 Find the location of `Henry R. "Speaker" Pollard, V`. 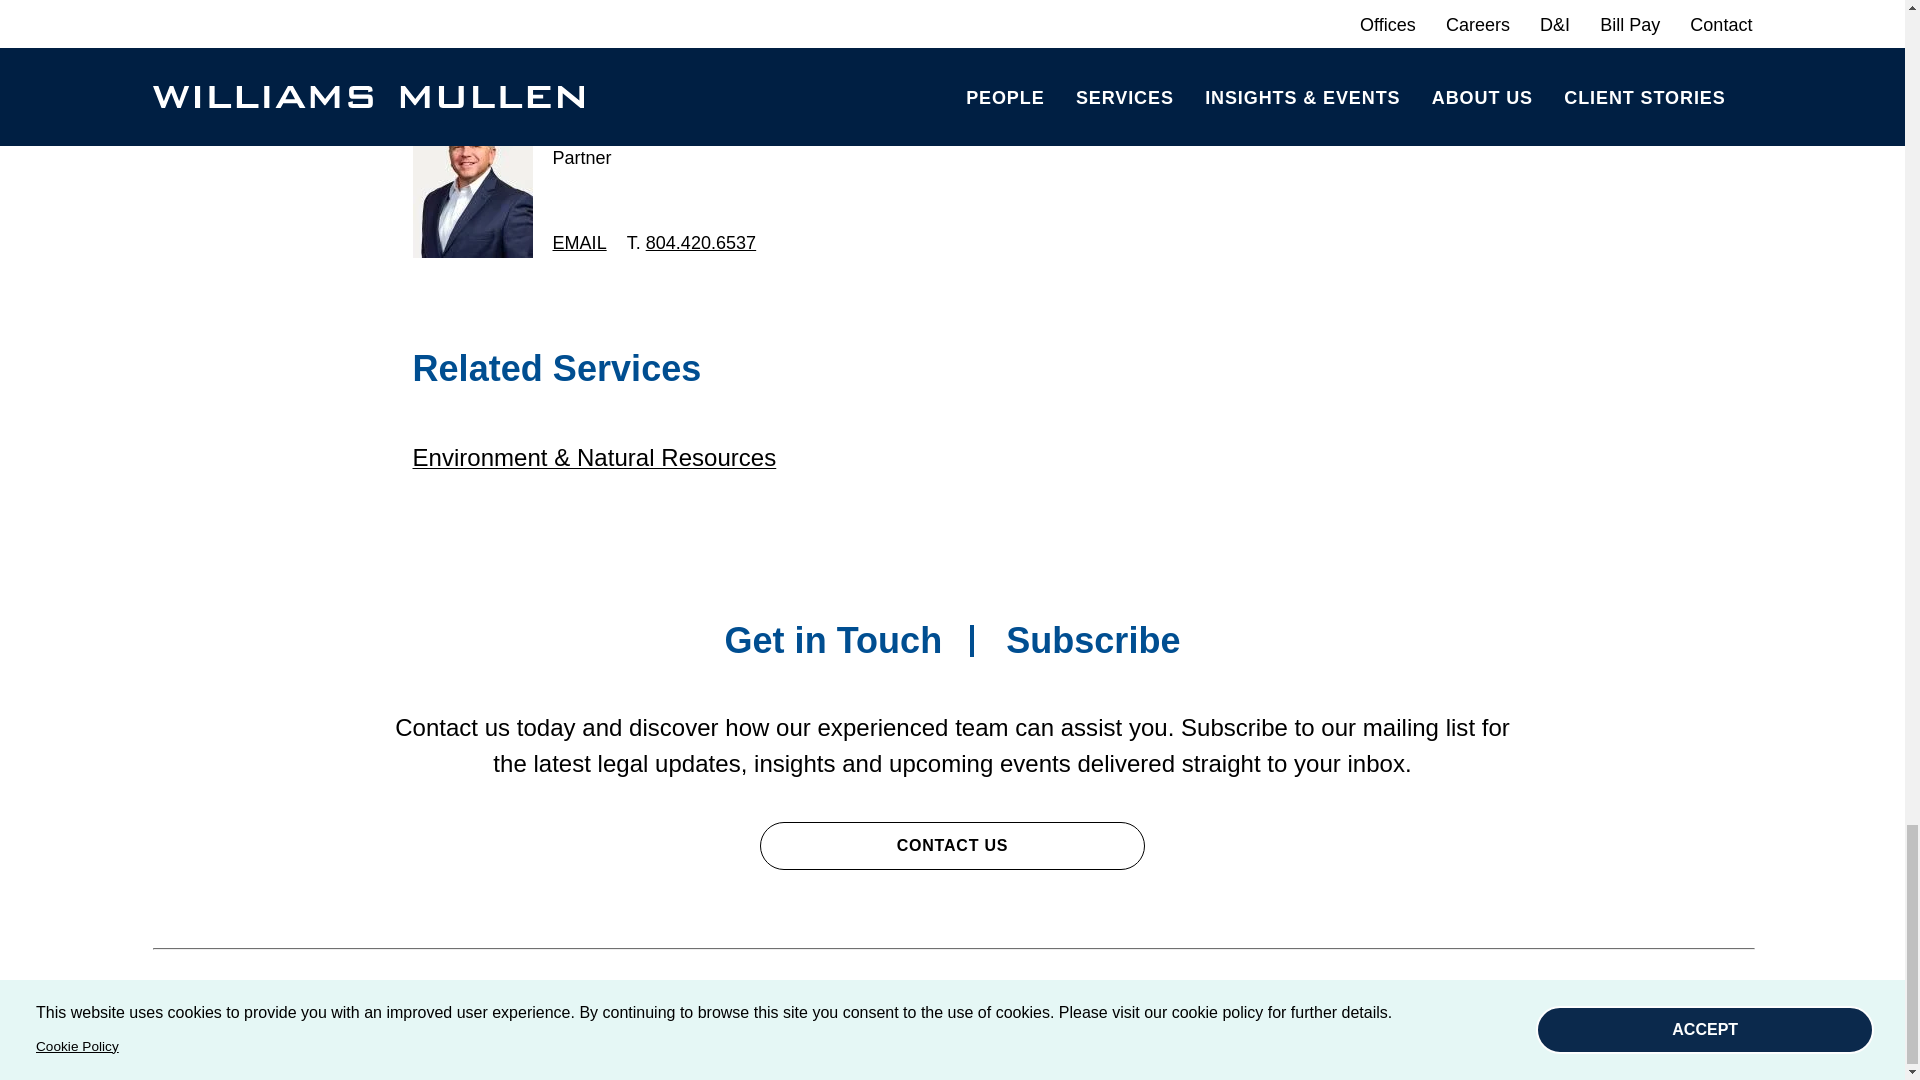

Henry R. "Speaker" Pollard, V is located at coordinates (722, 126).